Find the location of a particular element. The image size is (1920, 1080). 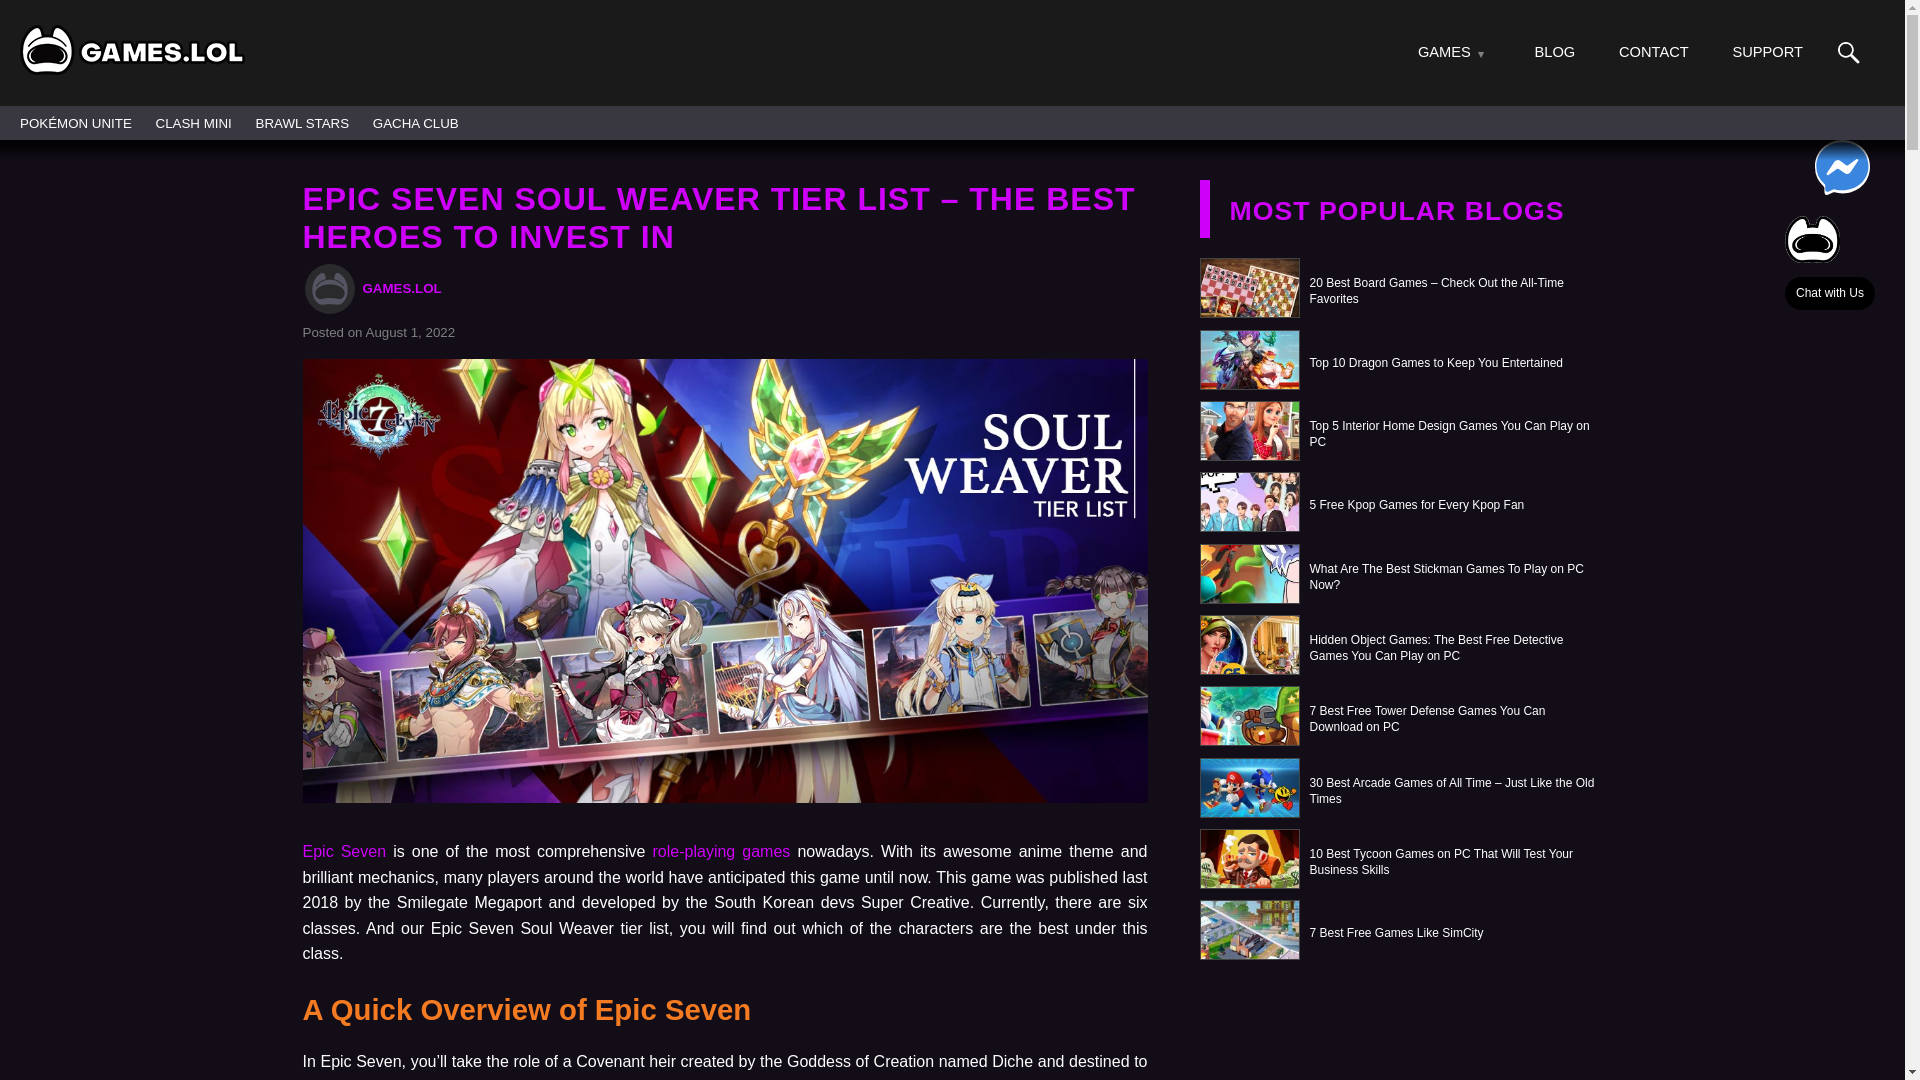

CLASH MINI is located at coordinates (194, 122).